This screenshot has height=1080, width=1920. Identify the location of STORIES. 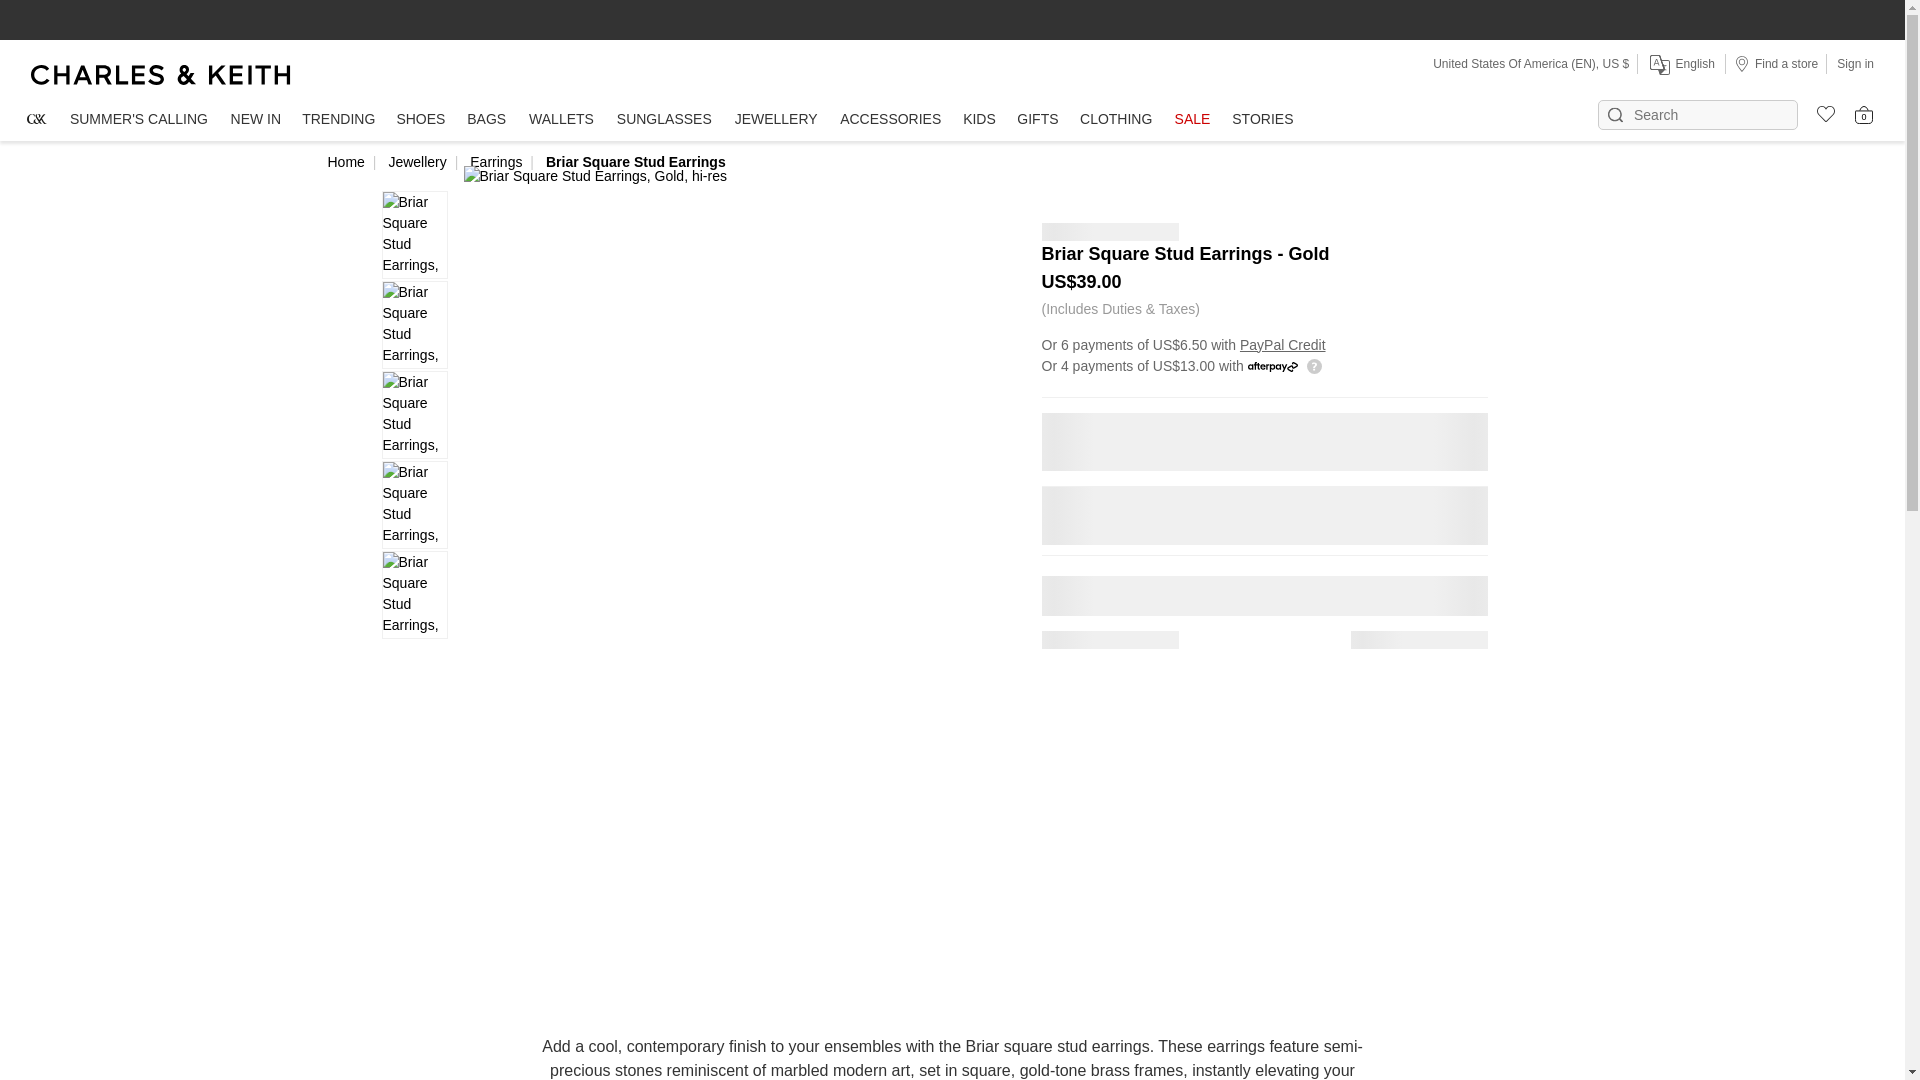
(1262, 120).